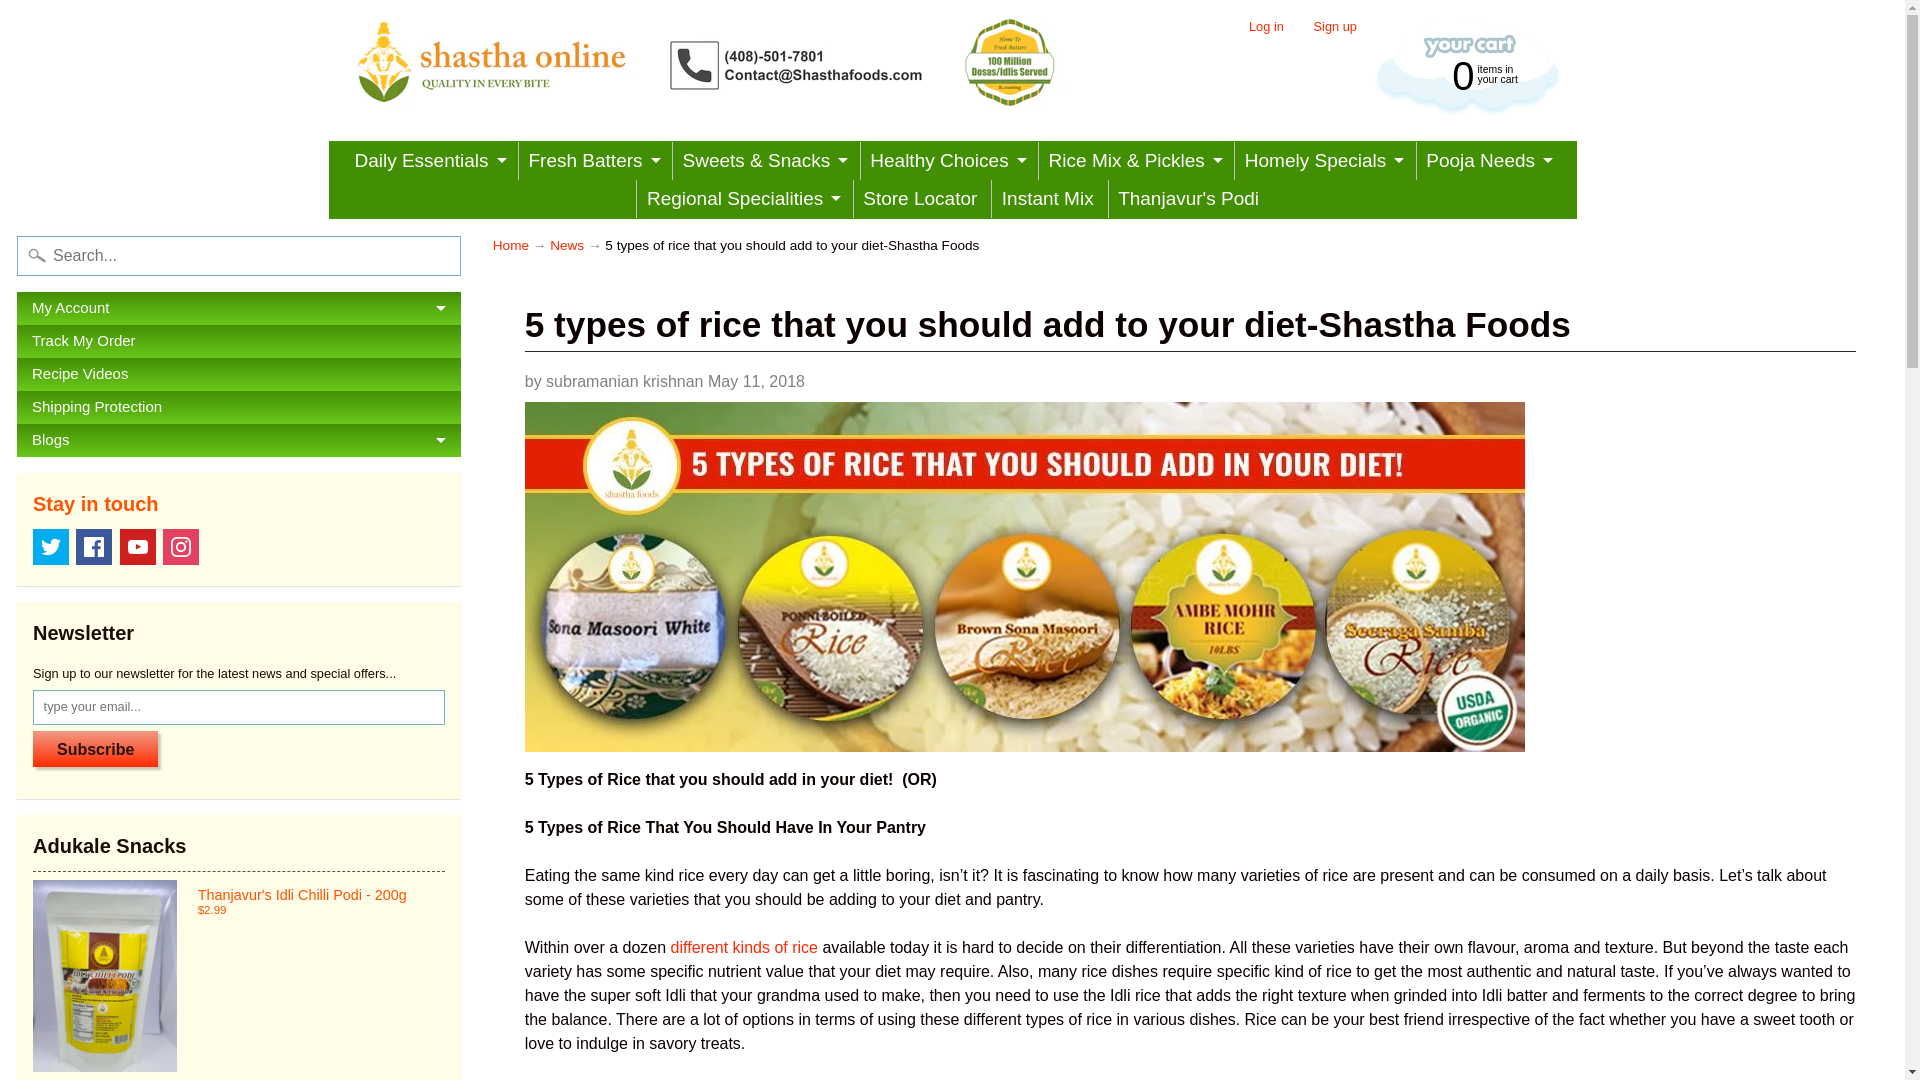 Image resolution: width=1920 pixels, height=1080 pixels. Describe the element at coordinates (1335, 26) in the screenshot. I see `Healthy Choices` at that location.